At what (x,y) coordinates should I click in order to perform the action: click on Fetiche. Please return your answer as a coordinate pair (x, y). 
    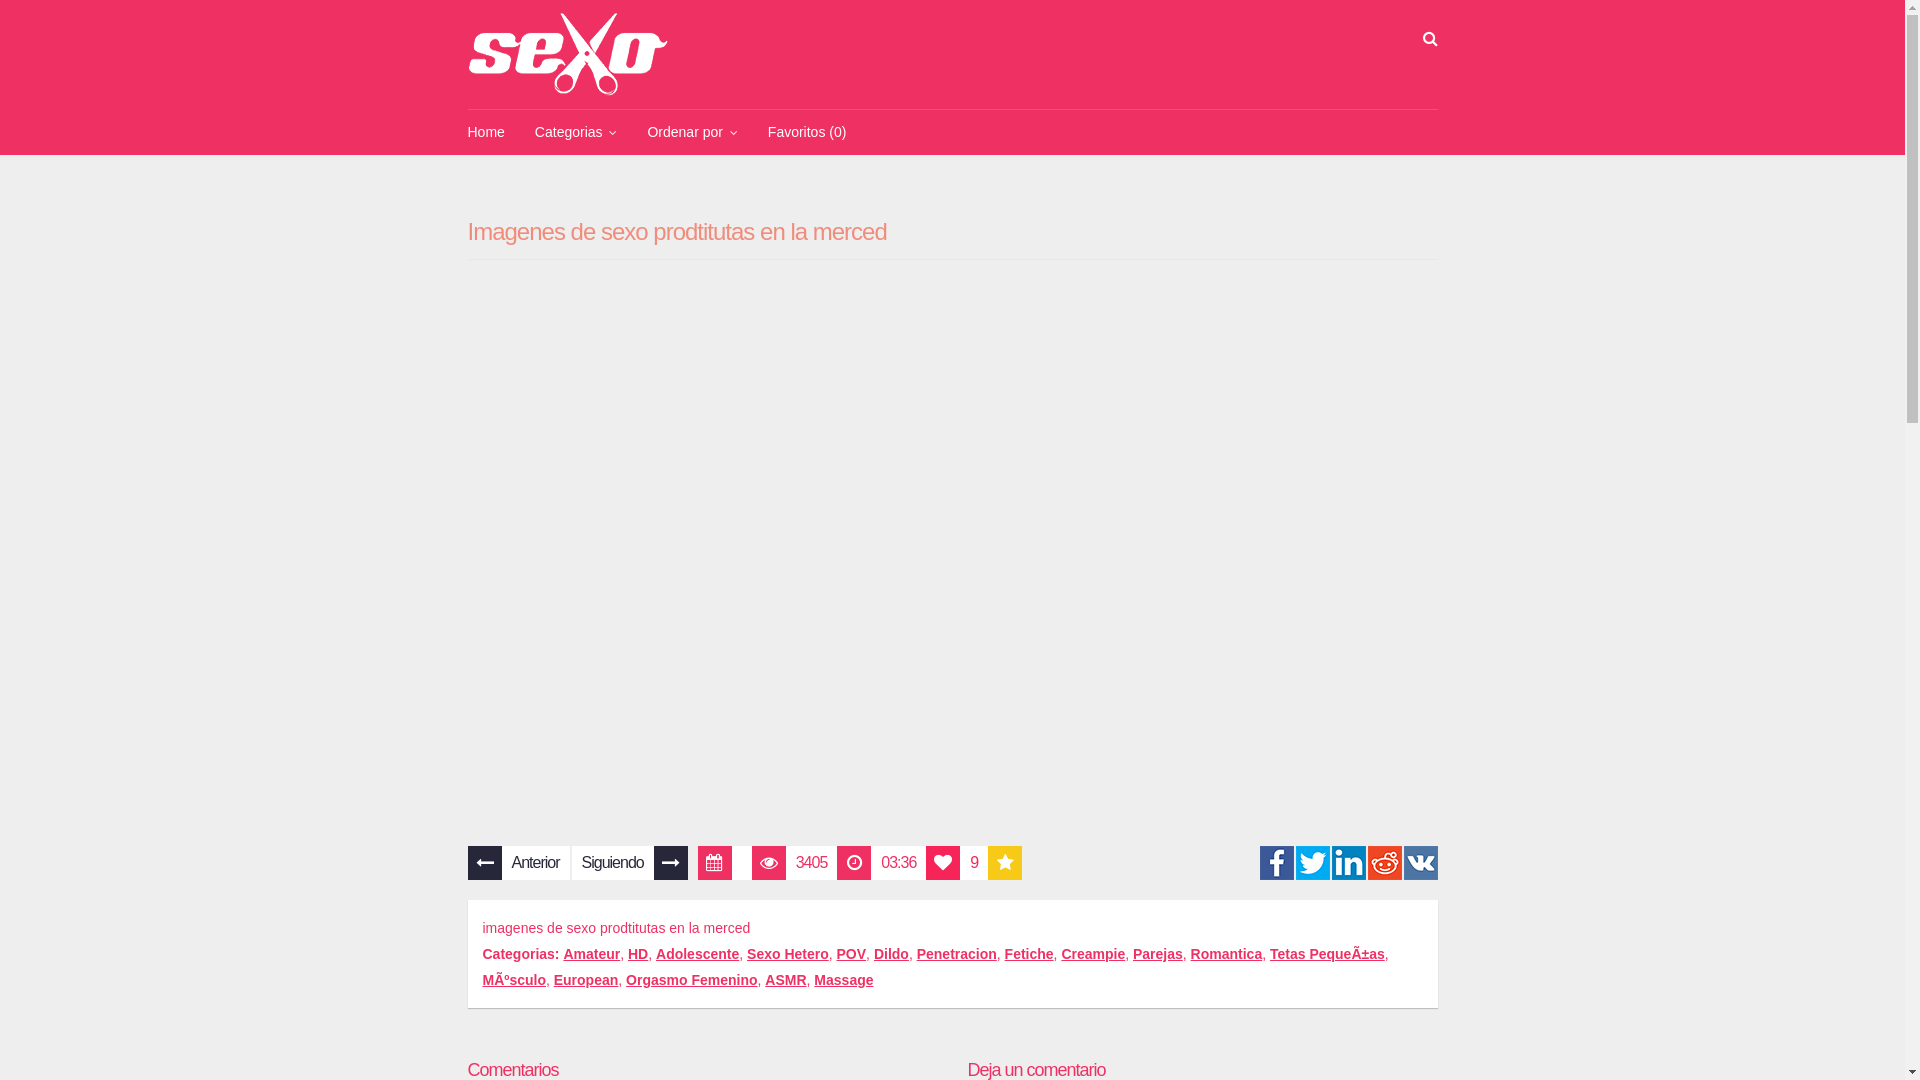
    Looking at the image, I should click on (1030, 954).